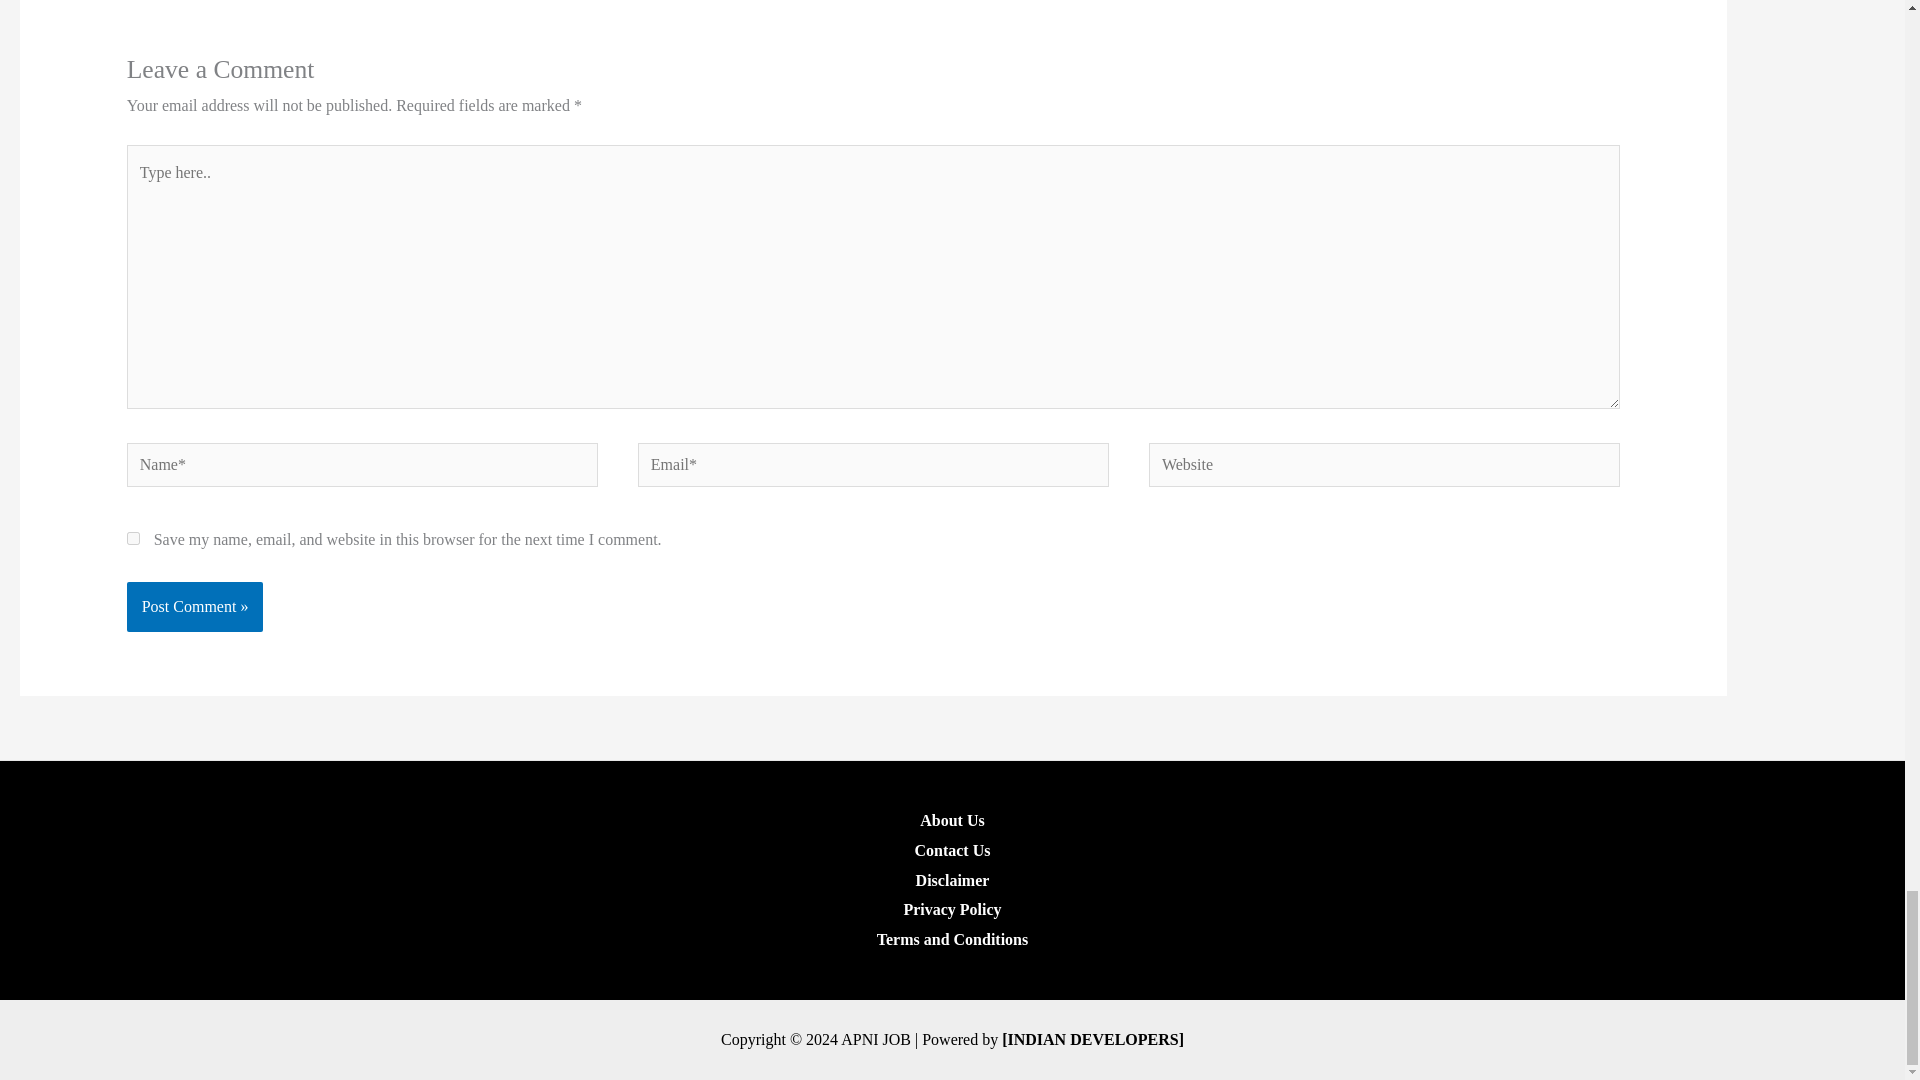 The width and height of the screenshot is (1920, 1080). I want to click on yes, so click(133, 538).